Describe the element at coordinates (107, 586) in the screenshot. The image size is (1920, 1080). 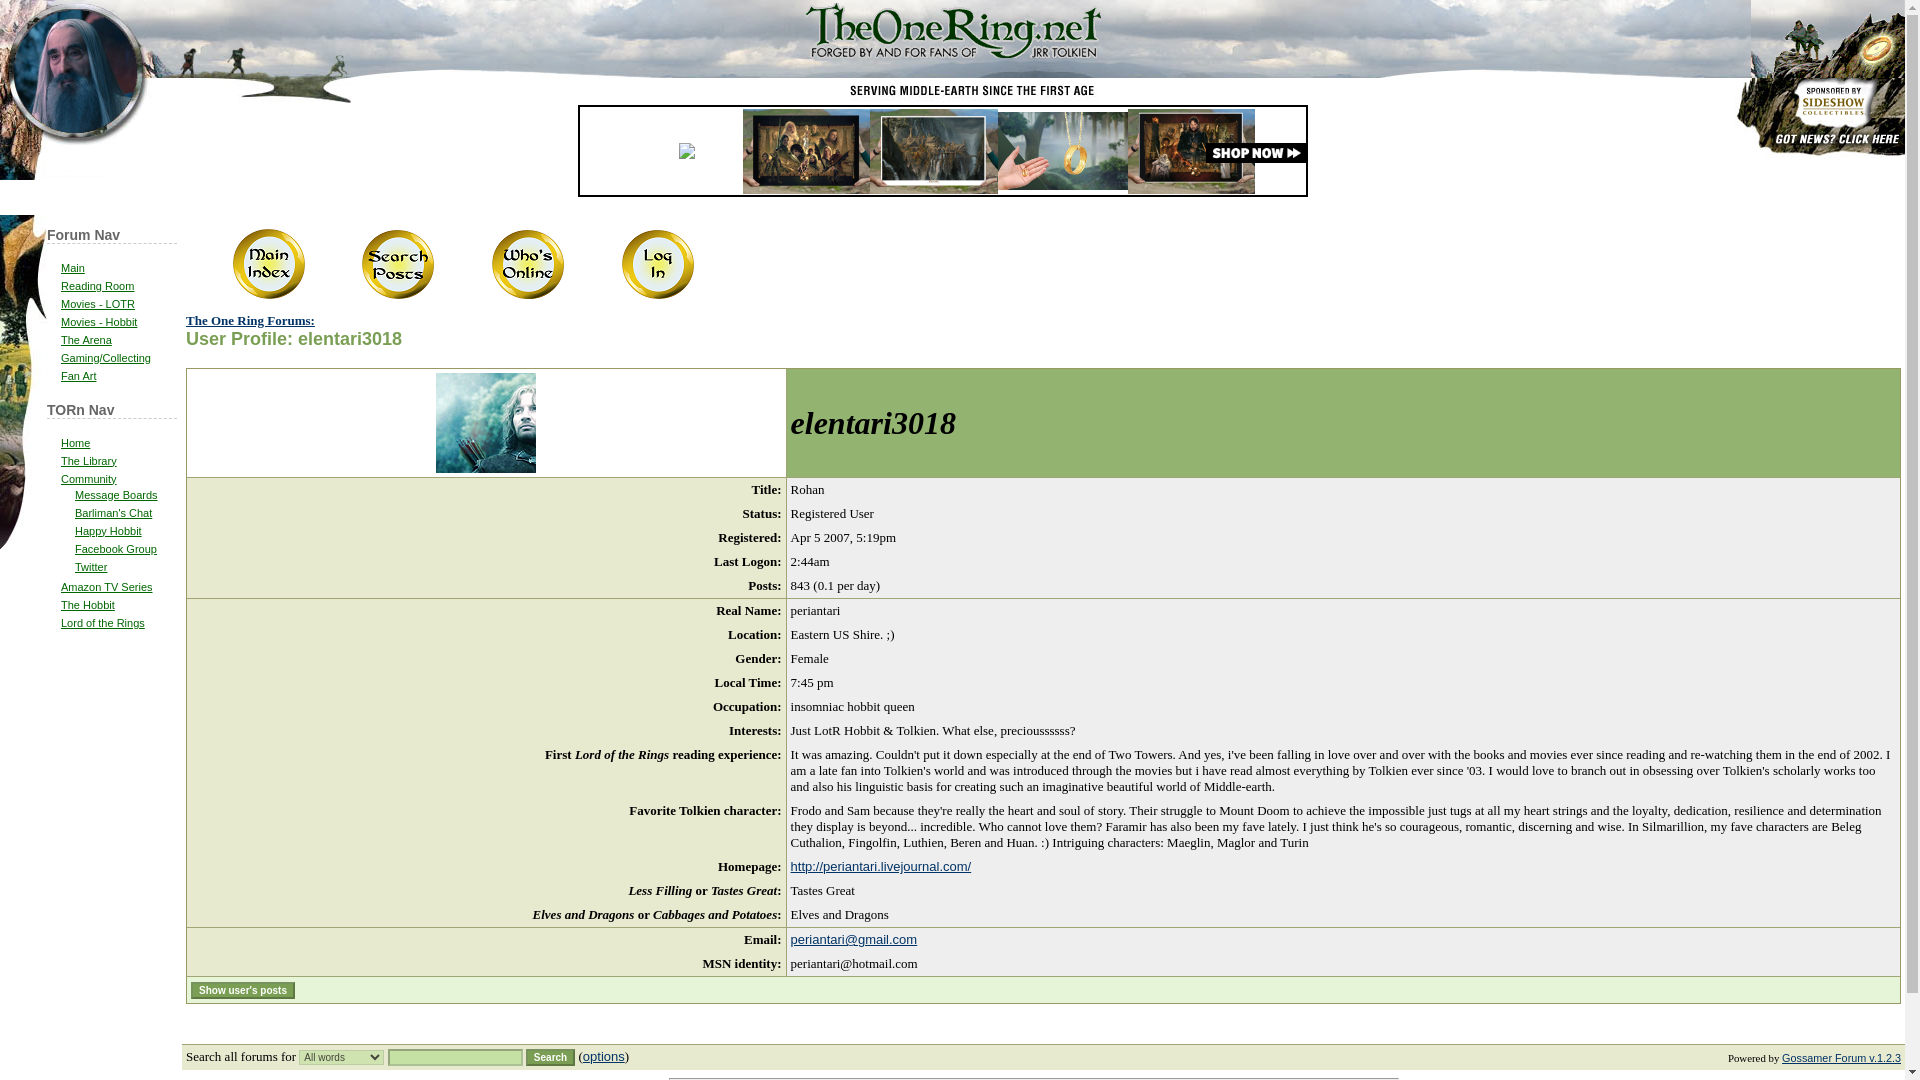
I see `Amazon TV Series` at that location.